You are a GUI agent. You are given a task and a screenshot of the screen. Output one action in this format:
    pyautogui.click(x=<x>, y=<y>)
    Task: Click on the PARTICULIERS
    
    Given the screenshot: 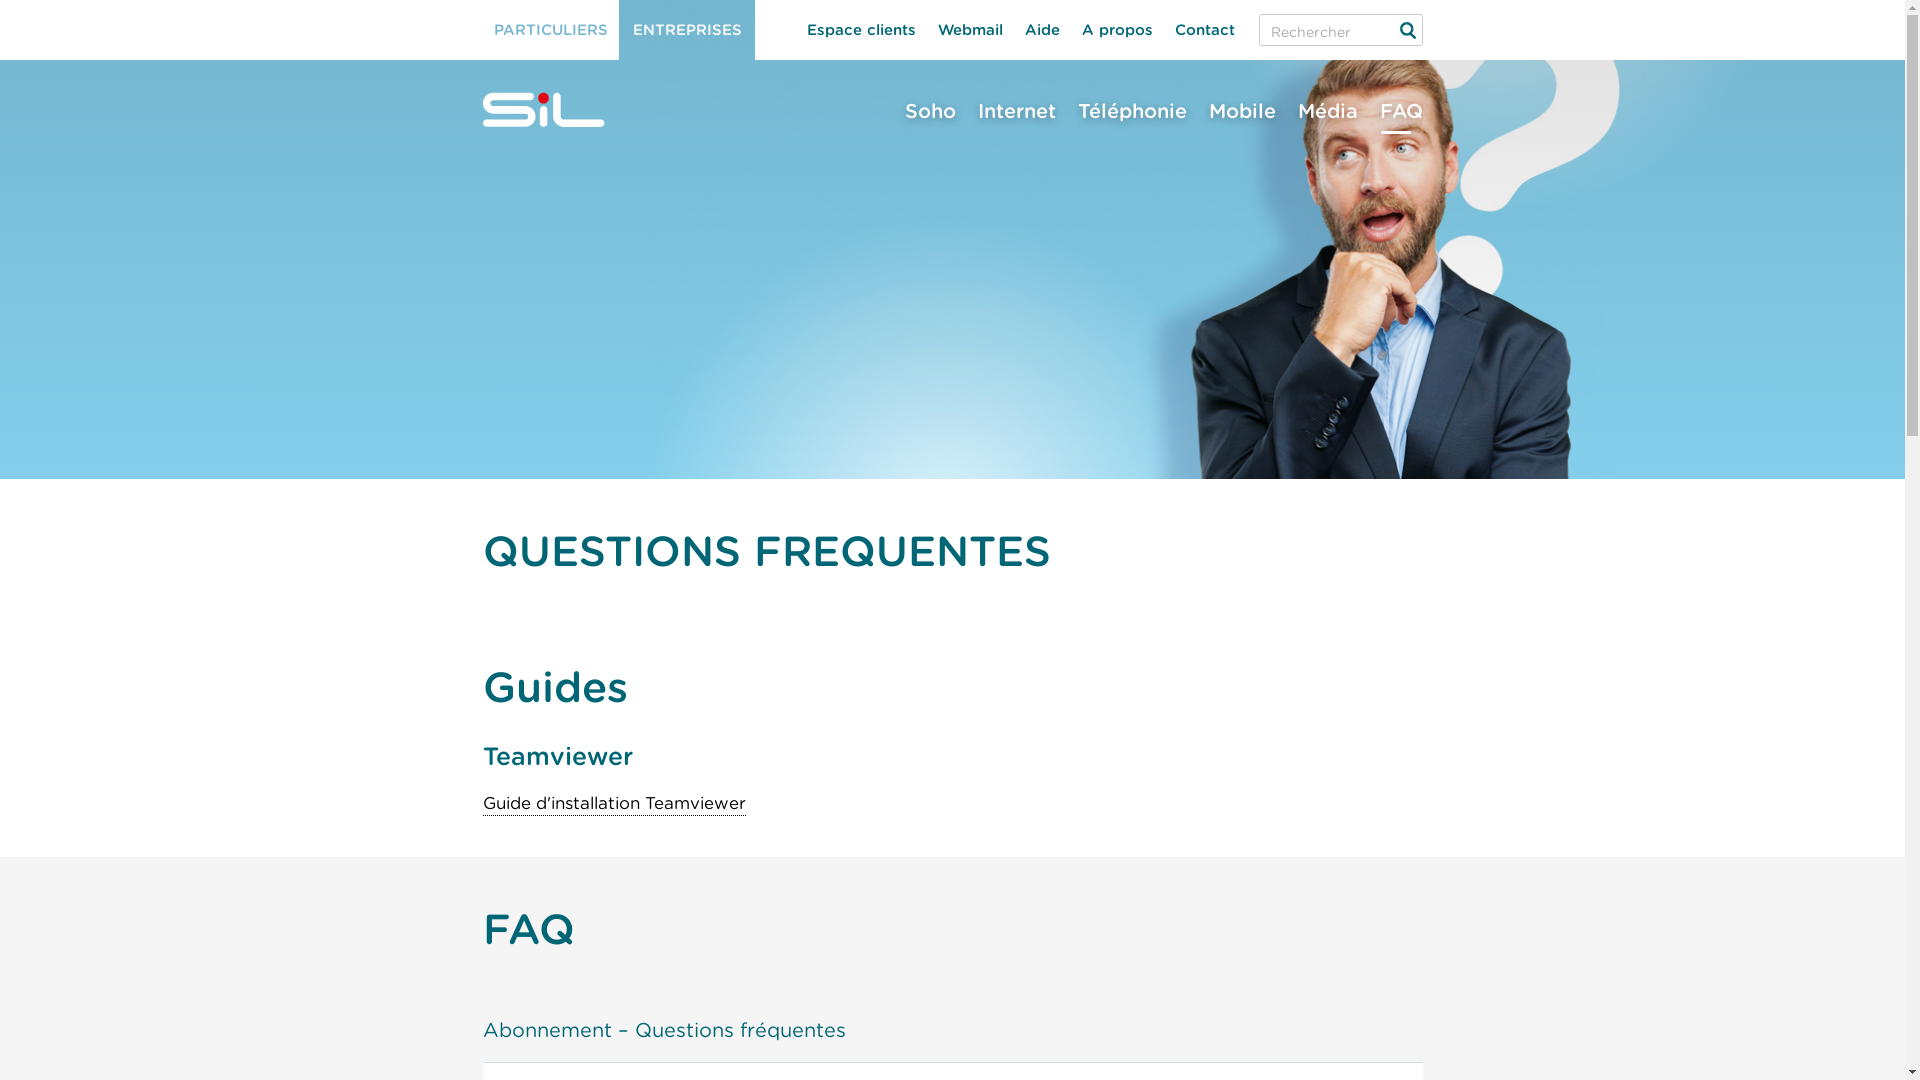 What is the action you would take?
    pyautogui.click(x=550, y=30)
    